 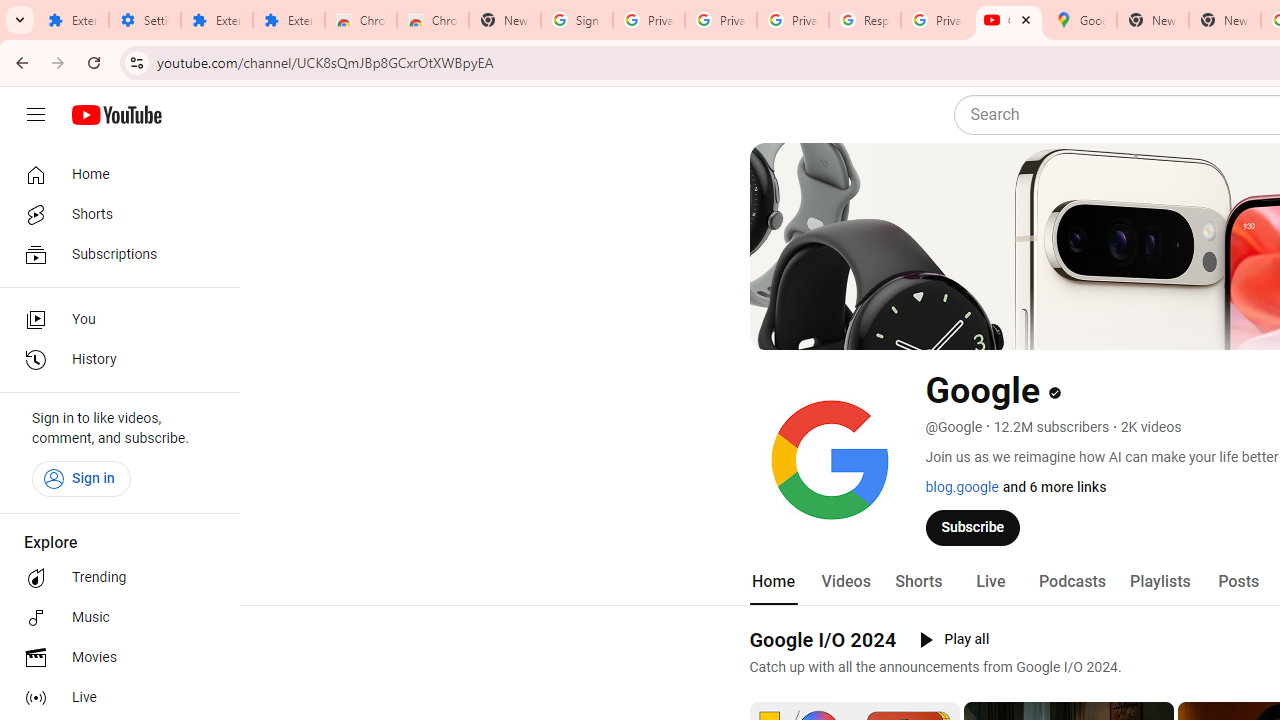 What do you see at coordinates (1238, 582) in the screenshot?
I see `Posts` at bounding box center [1238, 582].